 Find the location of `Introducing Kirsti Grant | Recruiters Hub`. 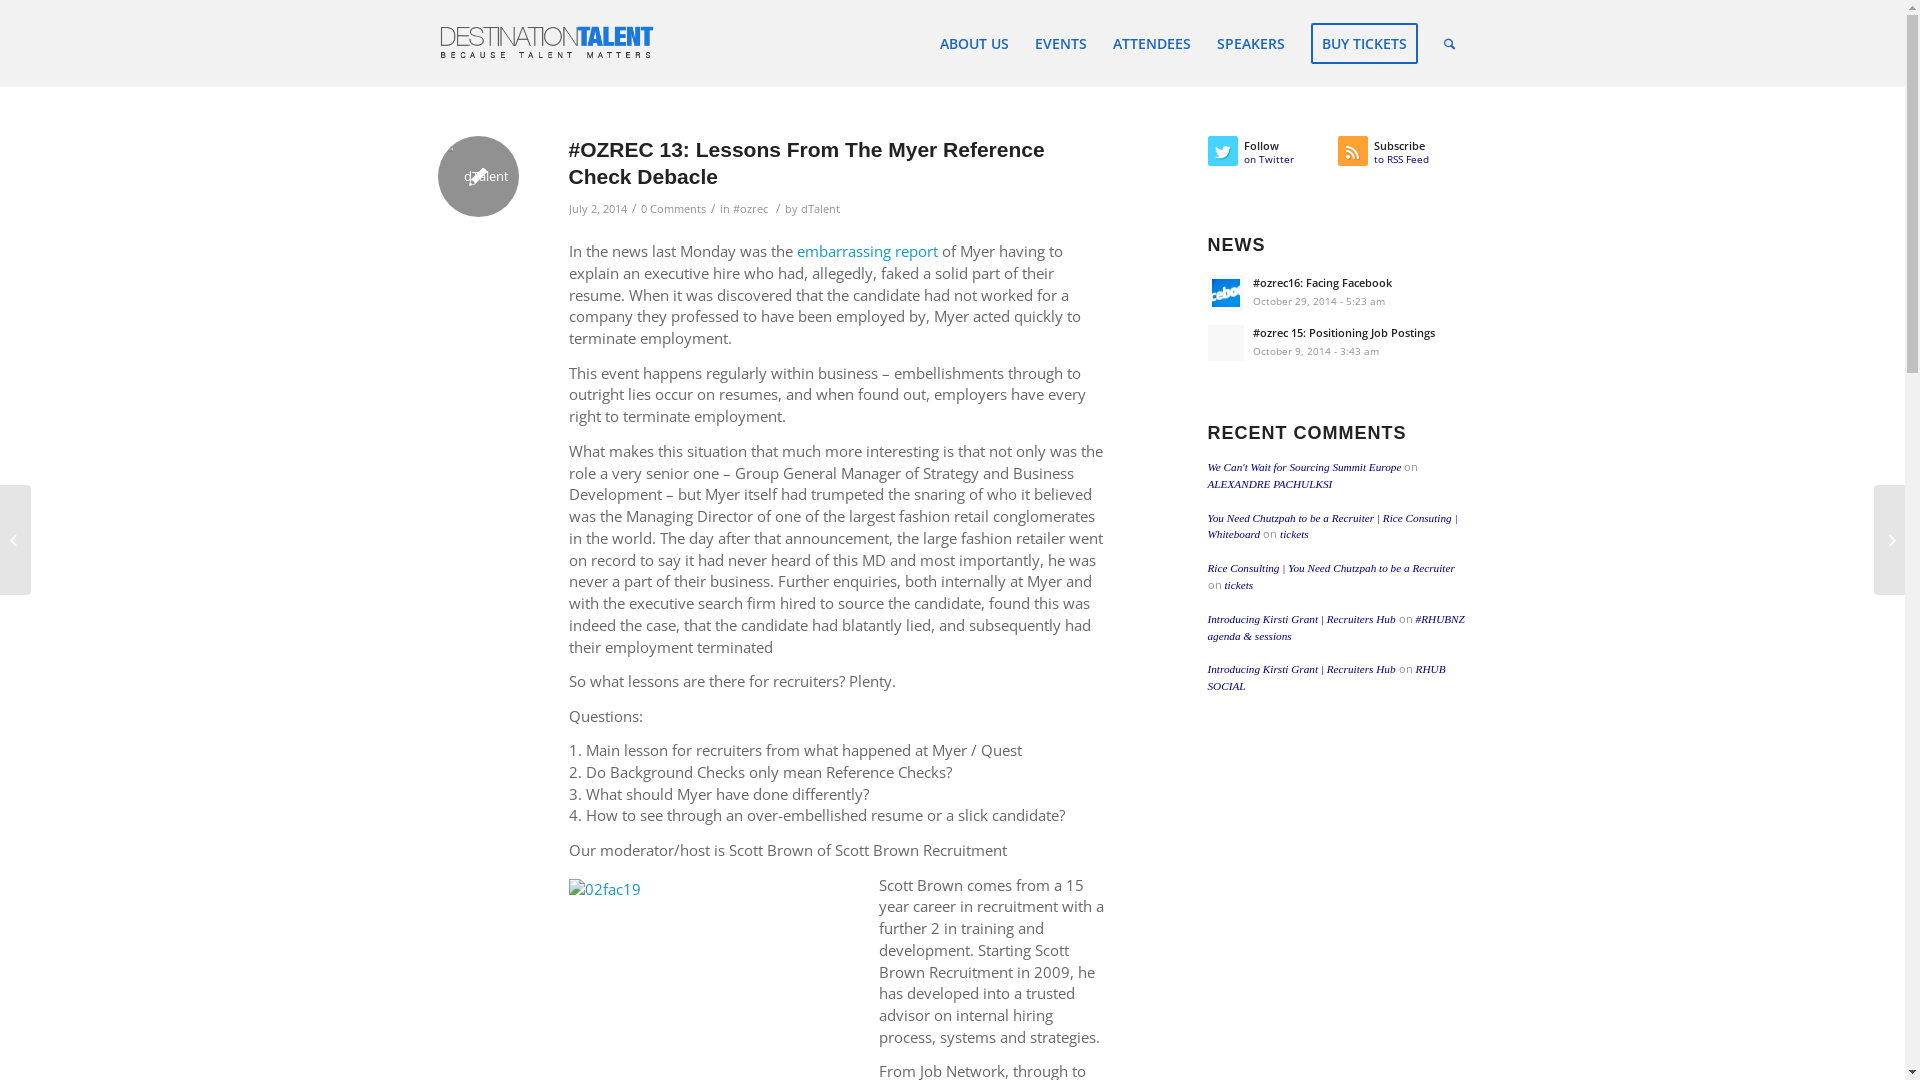

Introducing Kirsti Grant | Recruiters Hub is located at coordinates (1302, 669).